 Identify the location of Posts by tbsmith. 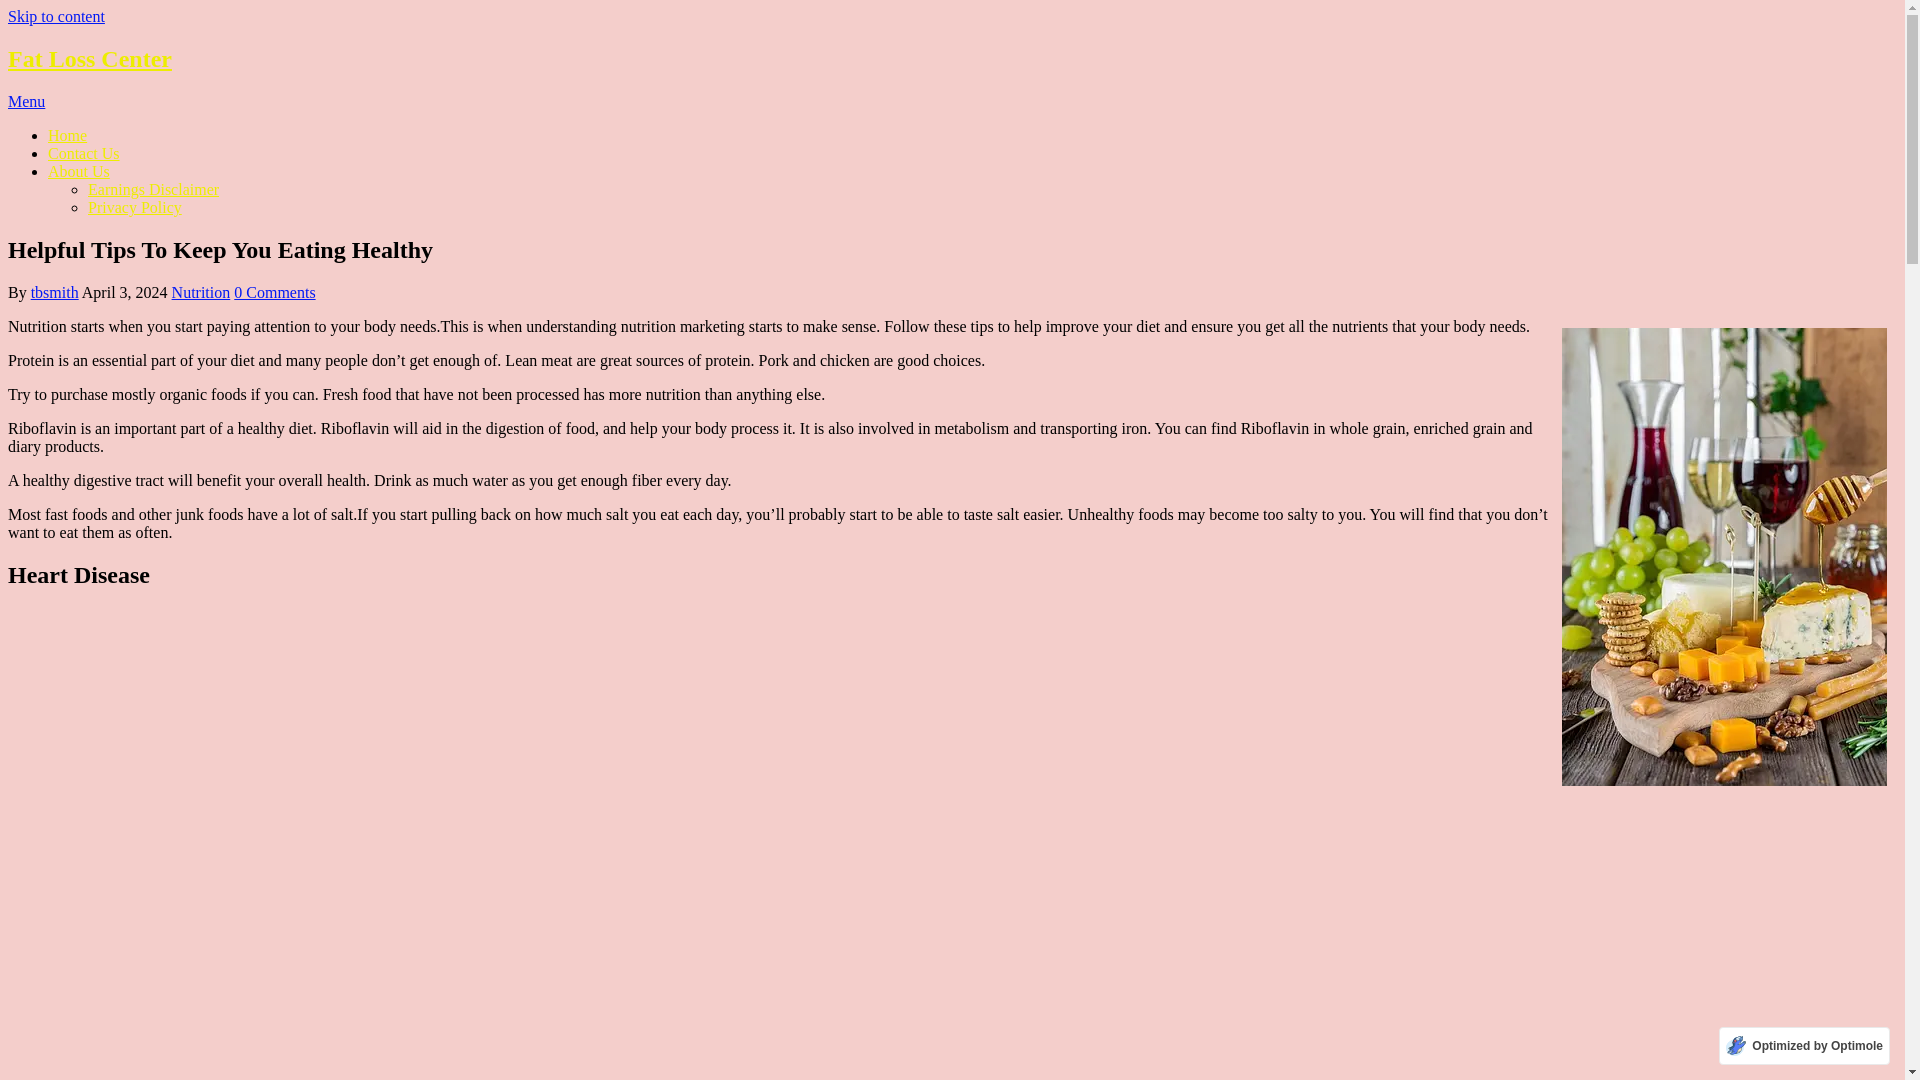
(54, 292).